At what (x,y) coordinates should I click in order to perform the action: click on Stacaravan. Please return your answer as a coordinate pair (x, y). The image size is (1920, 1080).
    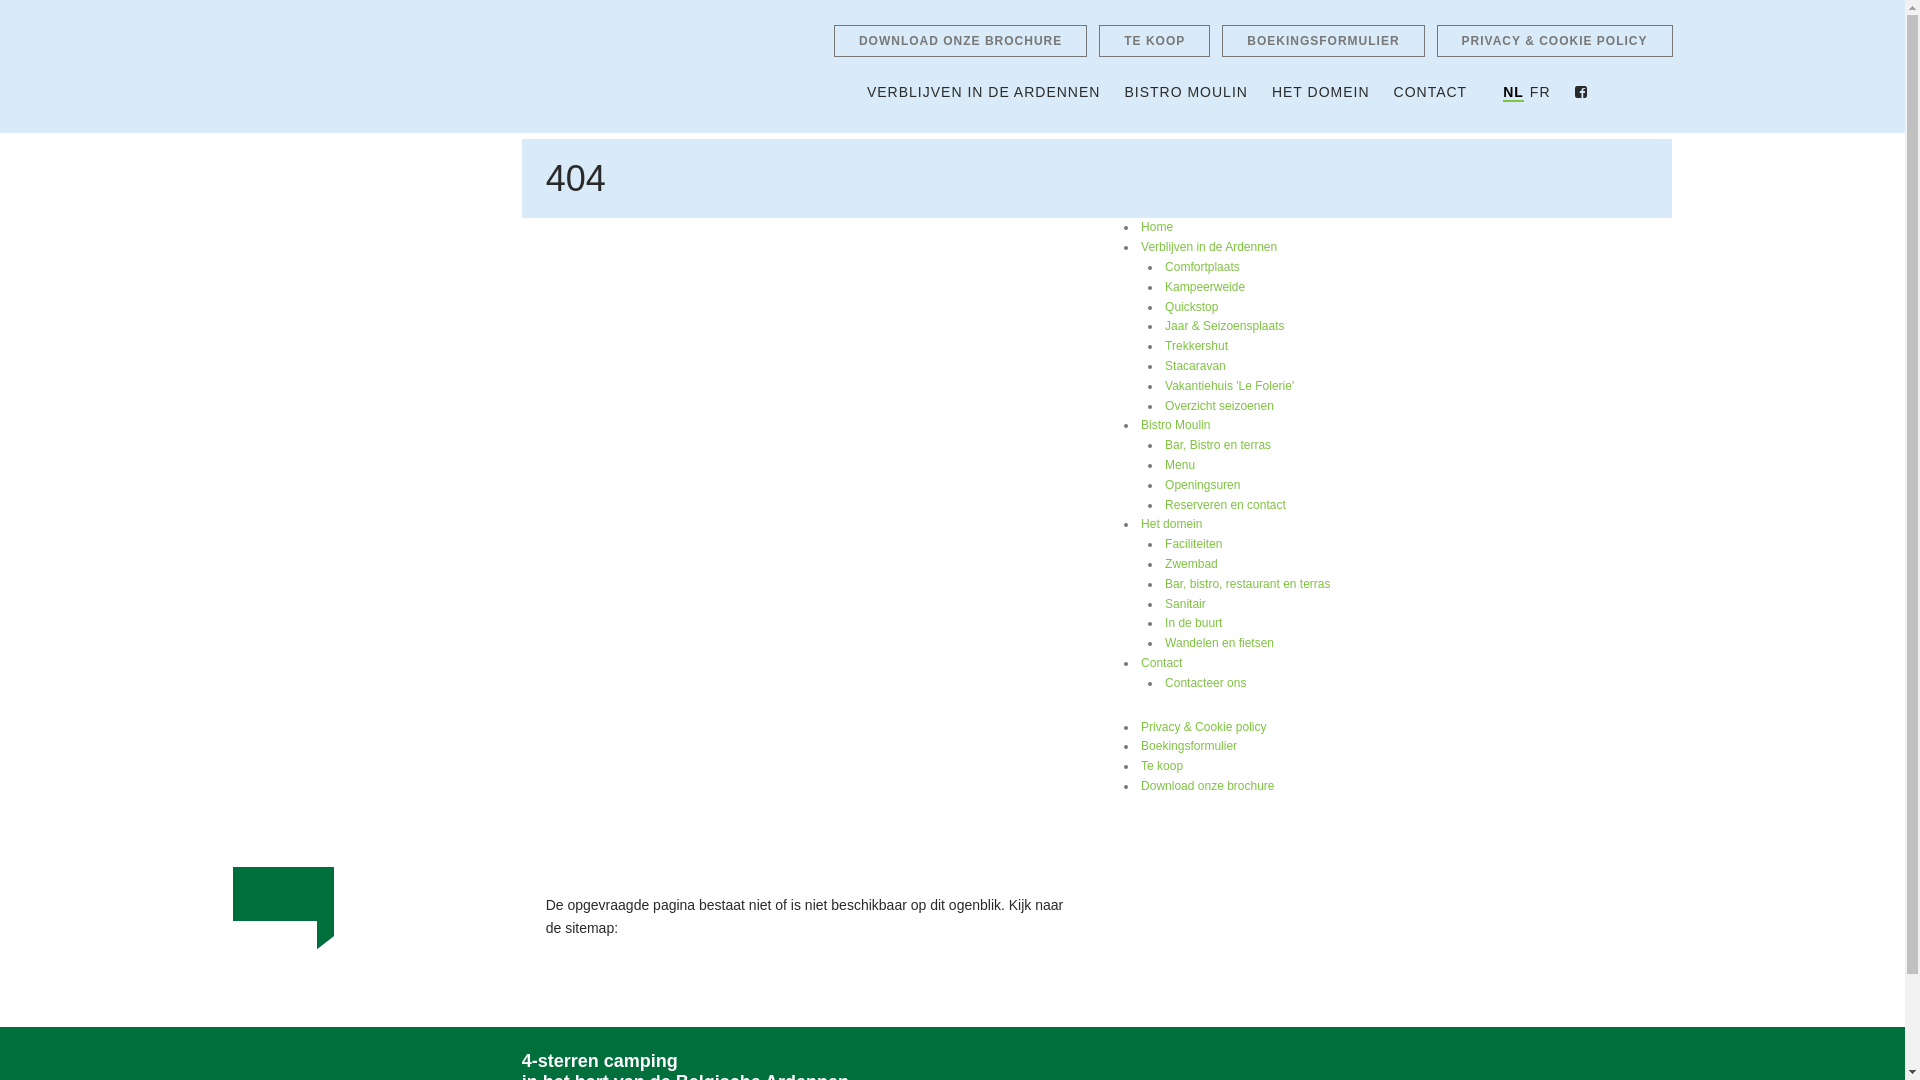
    Looking at the image, I should click on (1196, 366).